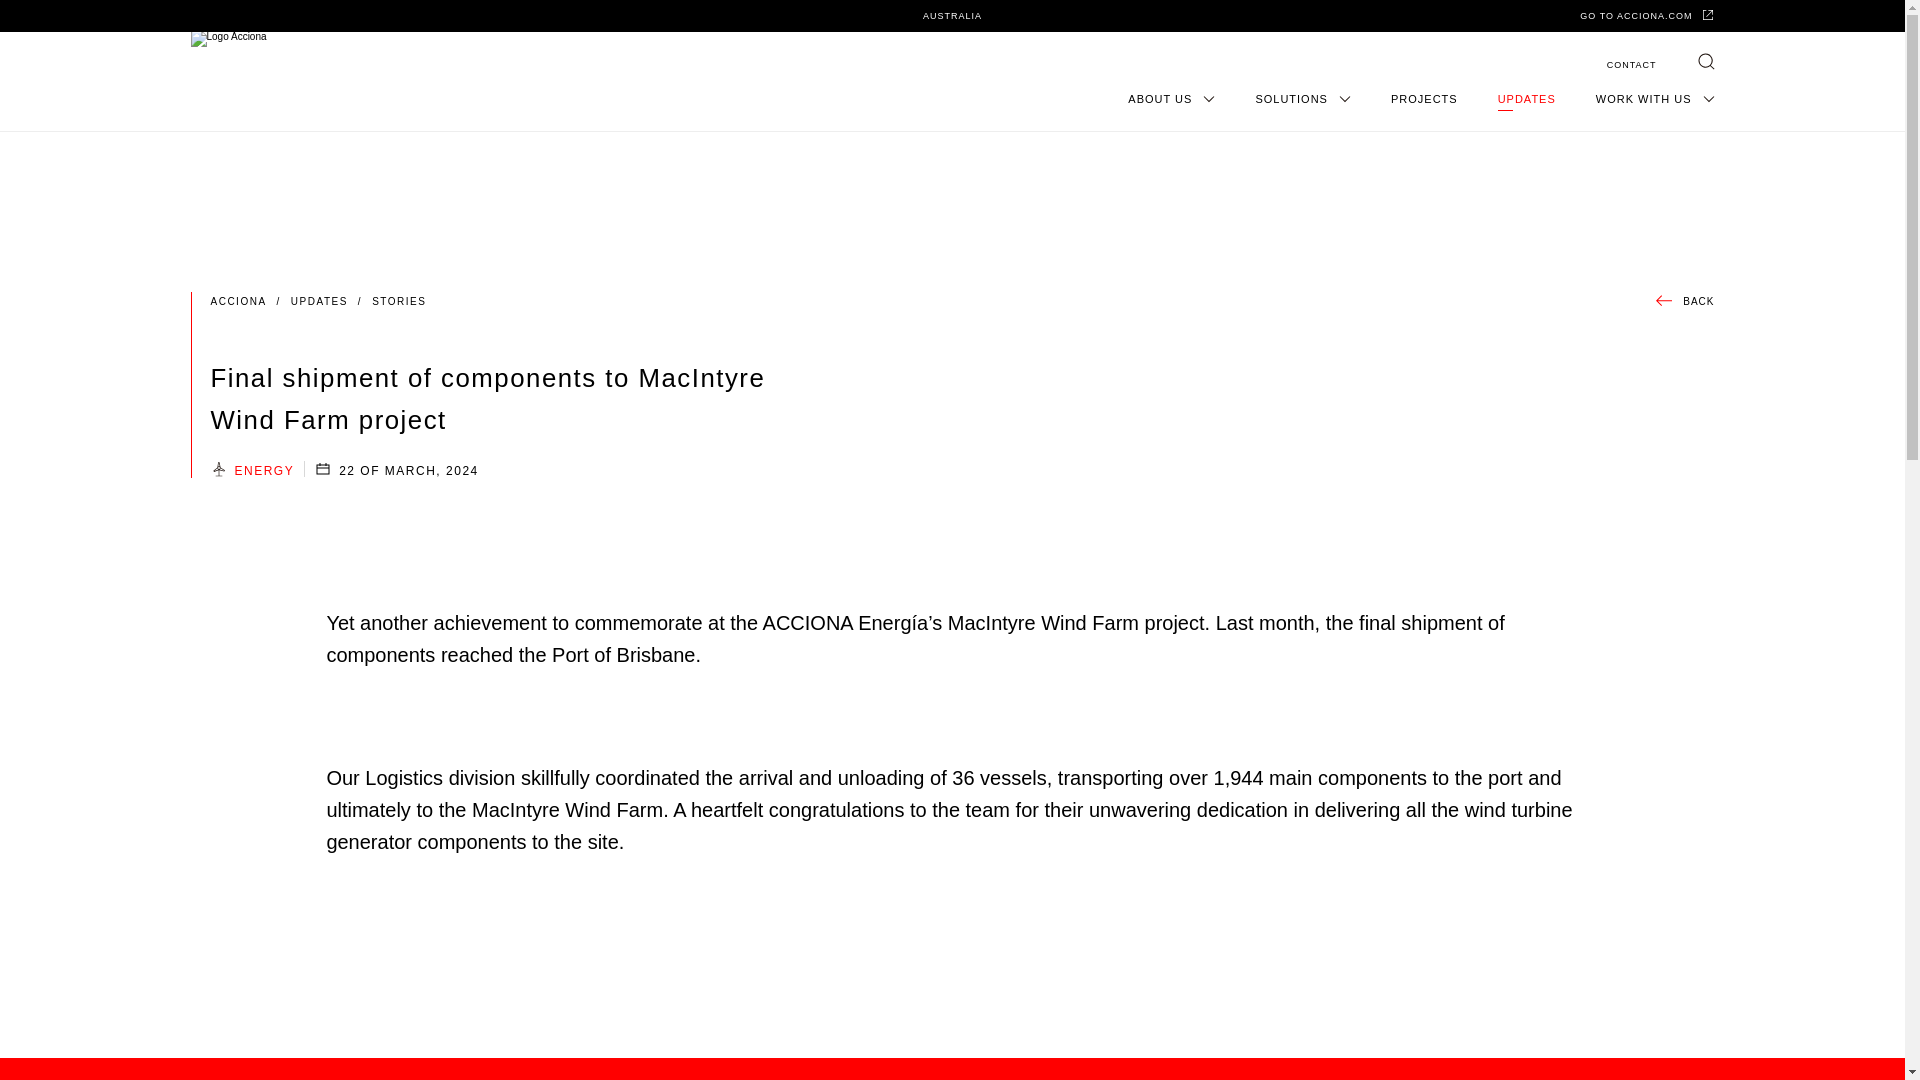  Describe the element at coordinates (1647, 15) in the screenshot. I see `GO TO ACCIONA.COM` at that location.